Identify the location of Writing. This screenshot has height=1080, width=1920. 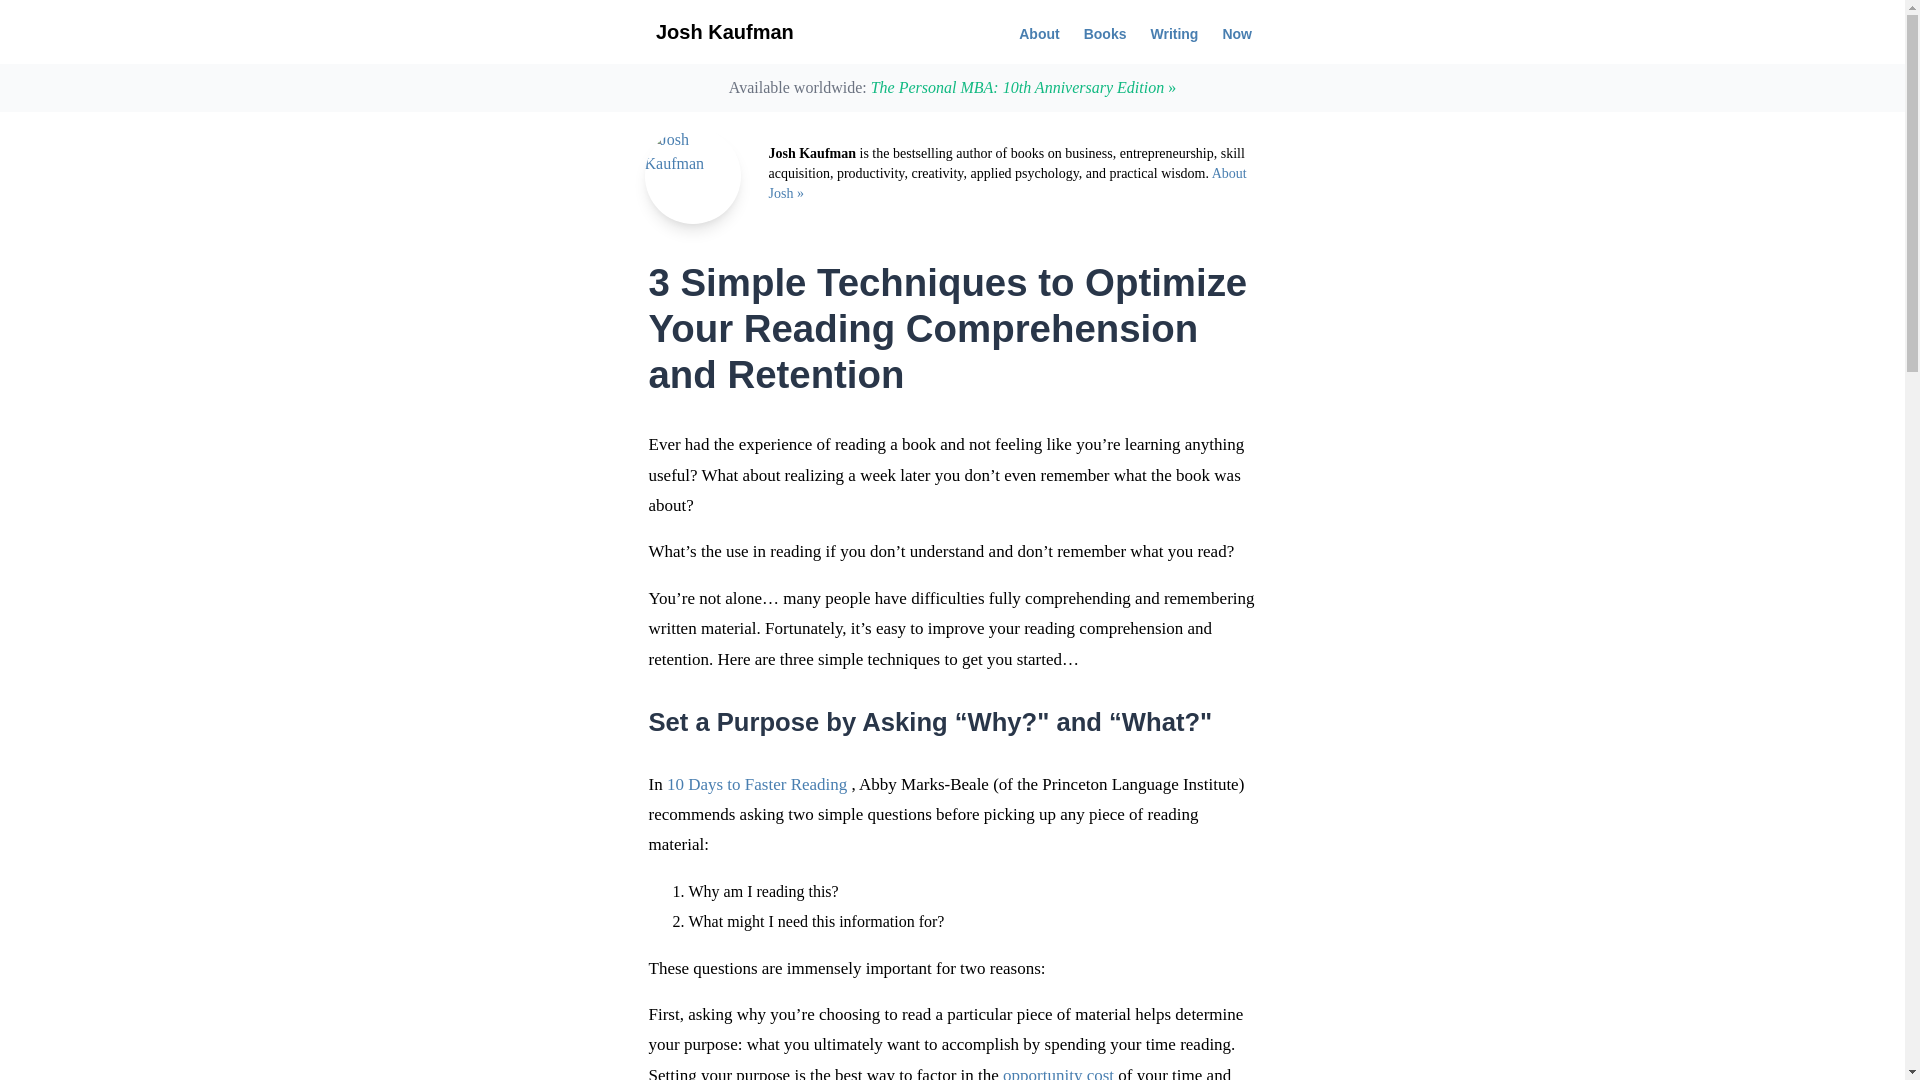
(1174, 32).